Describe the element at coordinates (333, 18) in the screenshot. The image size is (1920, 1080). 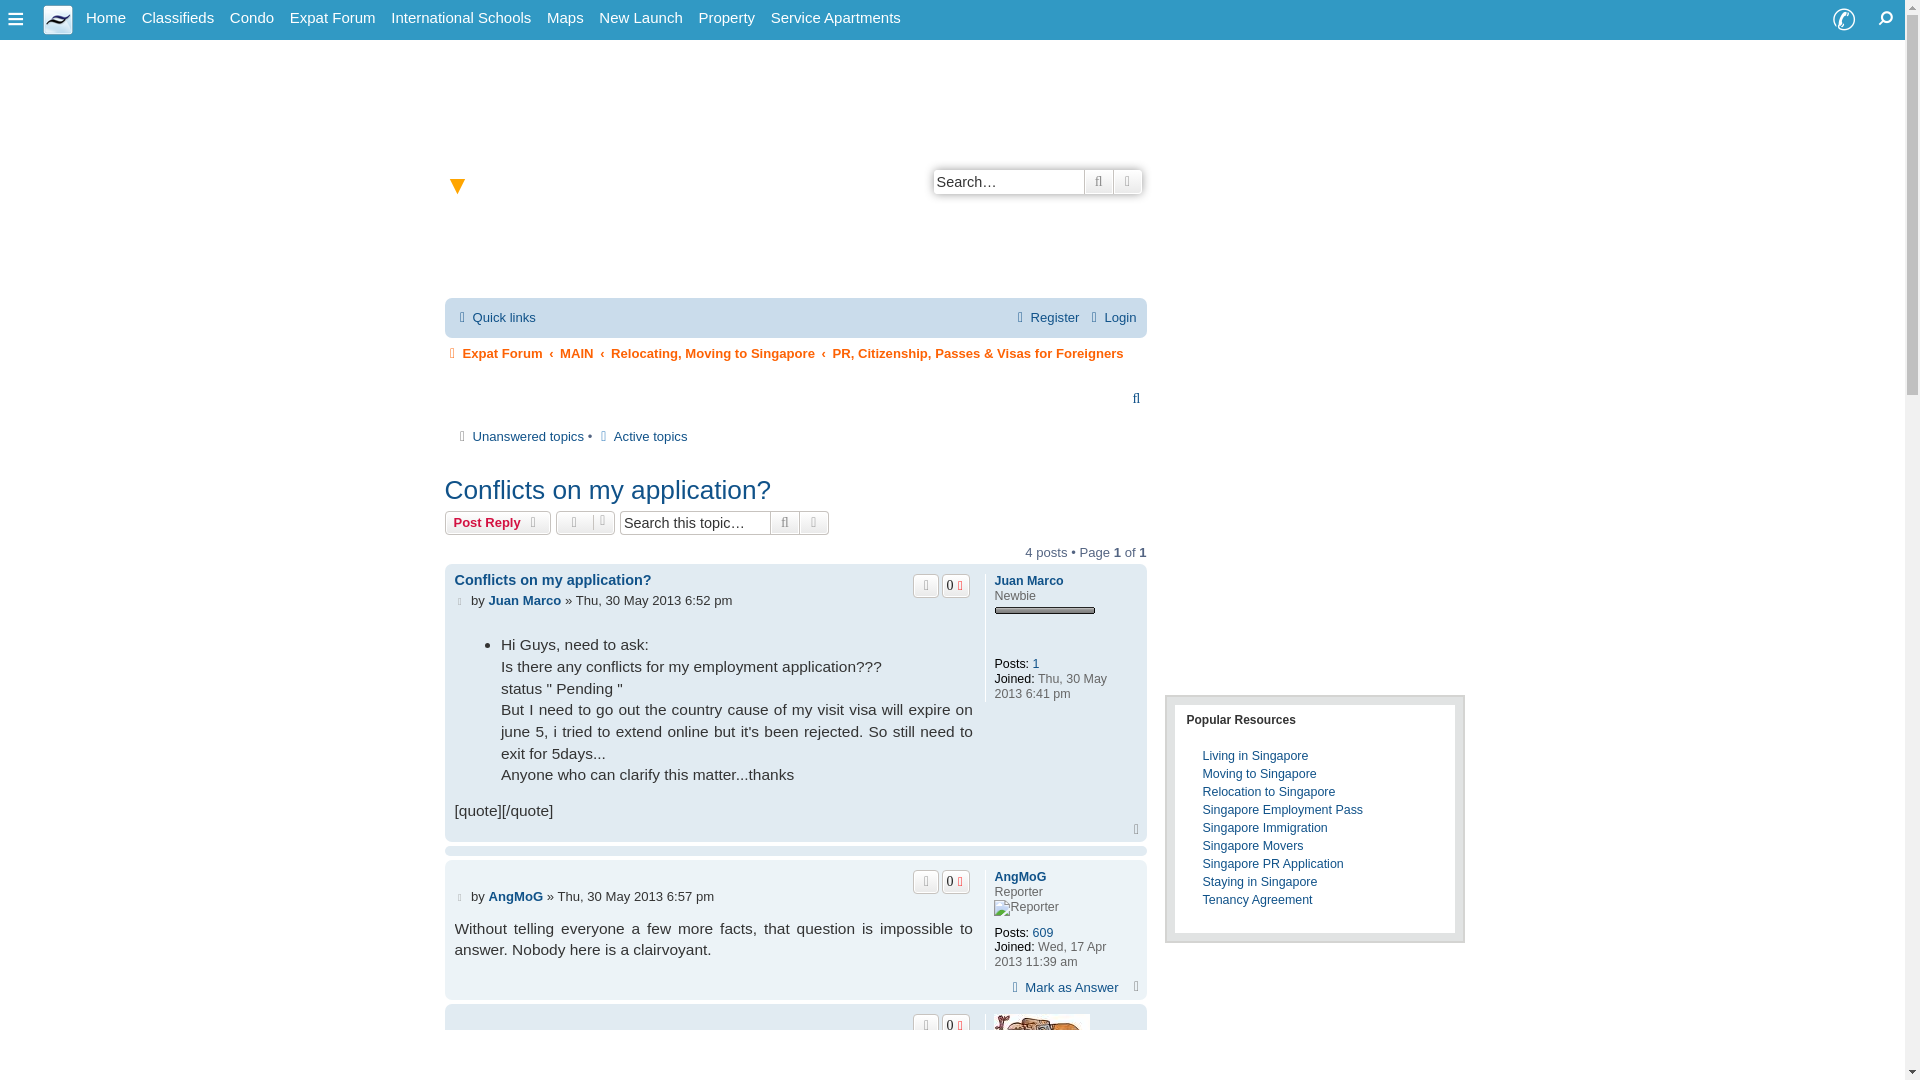
I see `Expat Forum` at that location.